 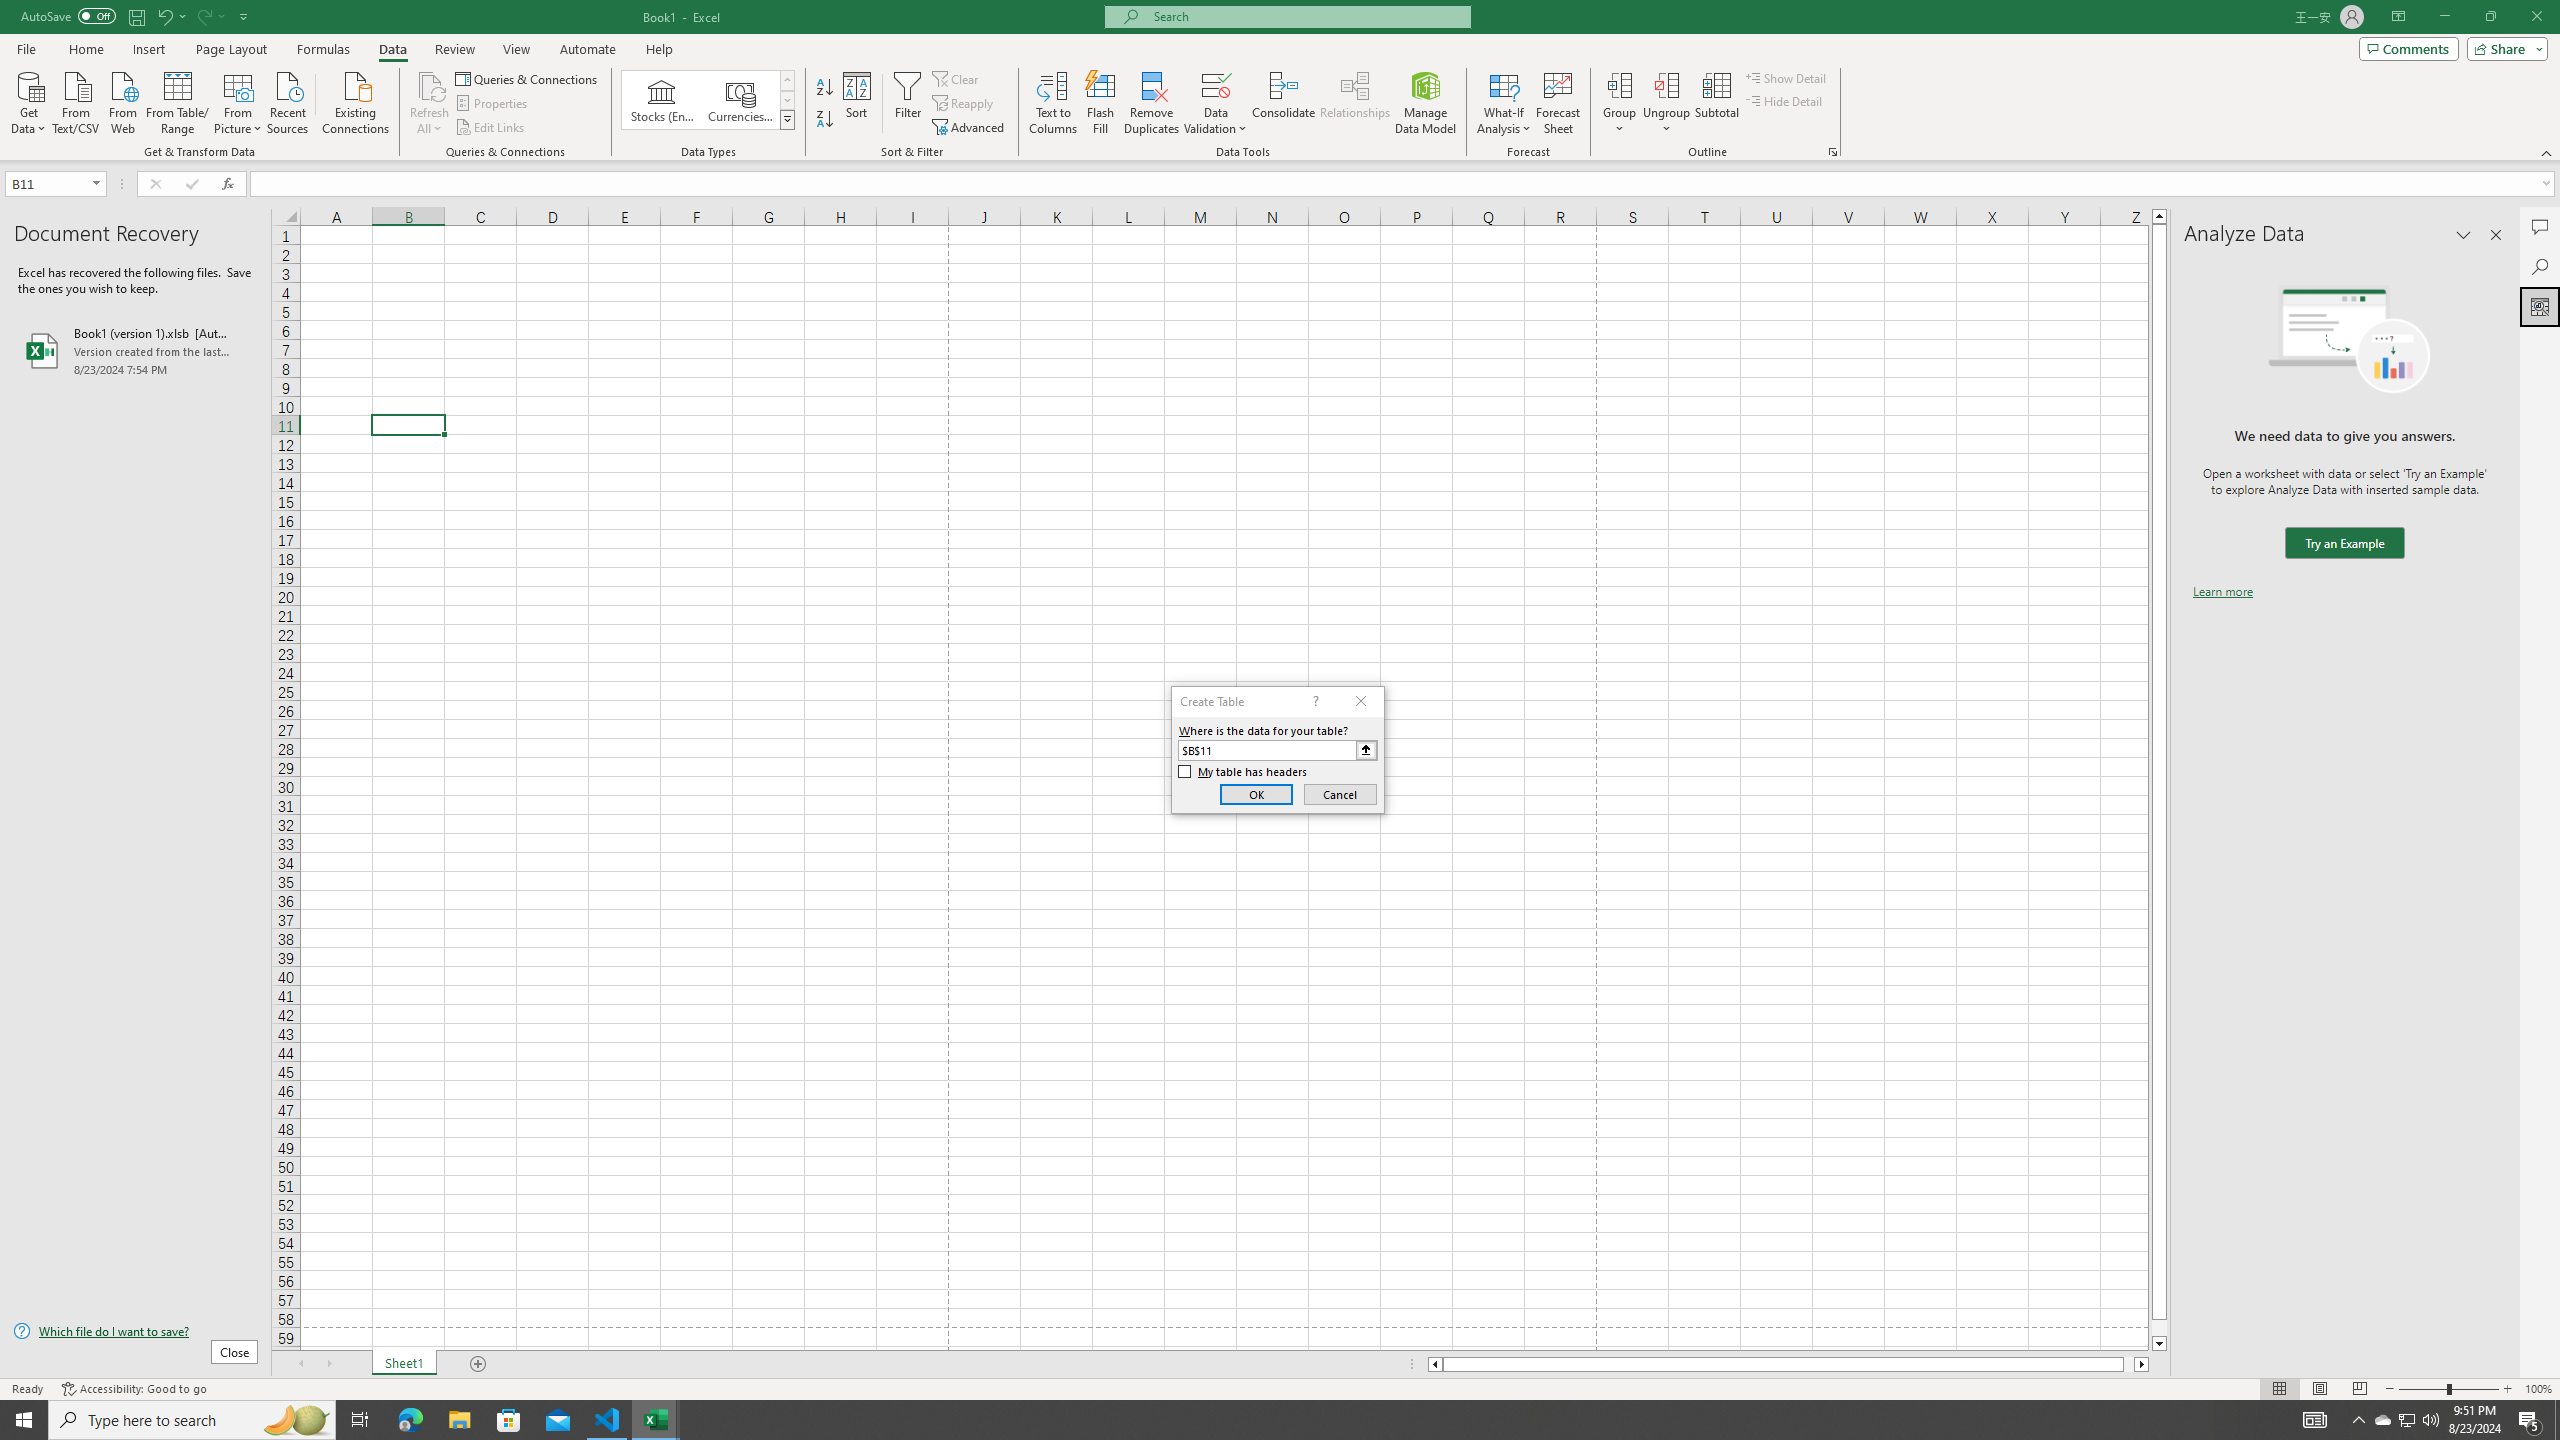 I want to click on Forecast Sheet, so click(x=1558, y=103).